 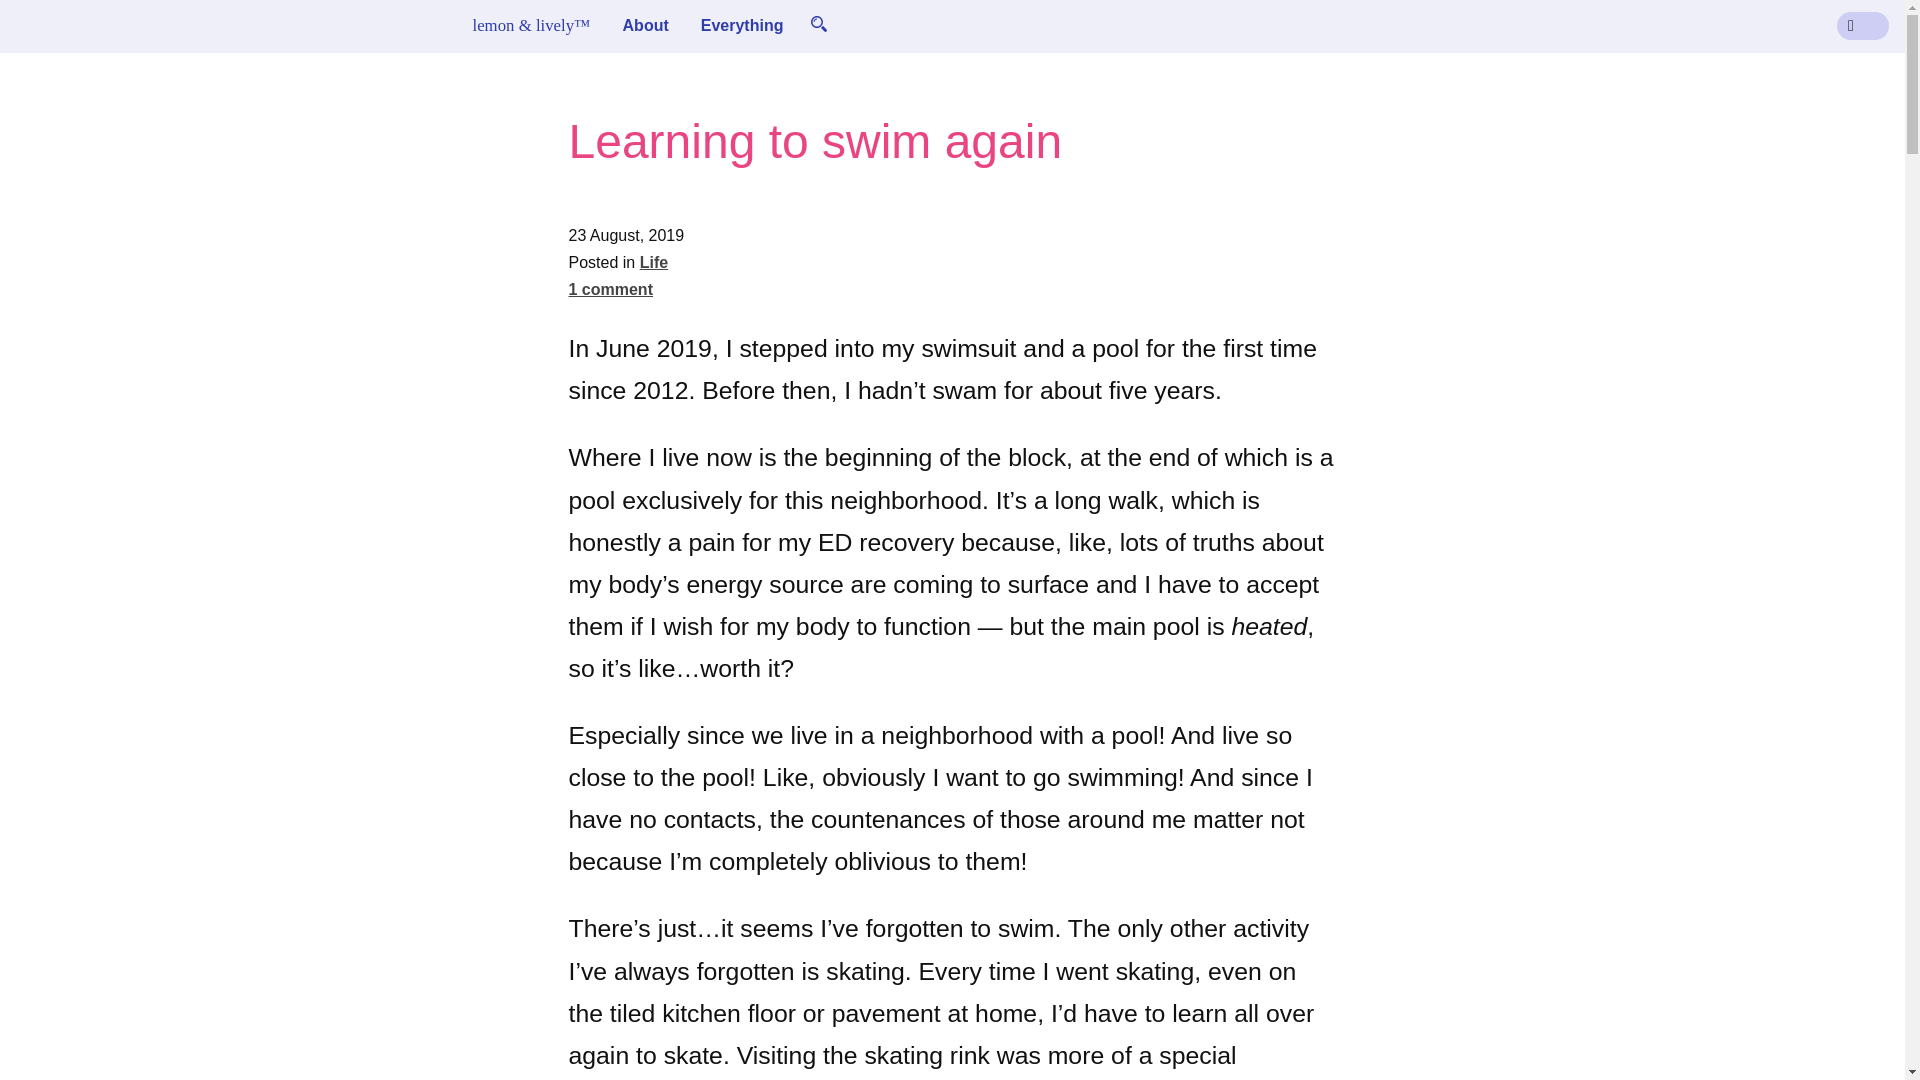 What do you see at coordinates (646, 25) in the screenshot?
I see `About` at bounding box center [646, 25].